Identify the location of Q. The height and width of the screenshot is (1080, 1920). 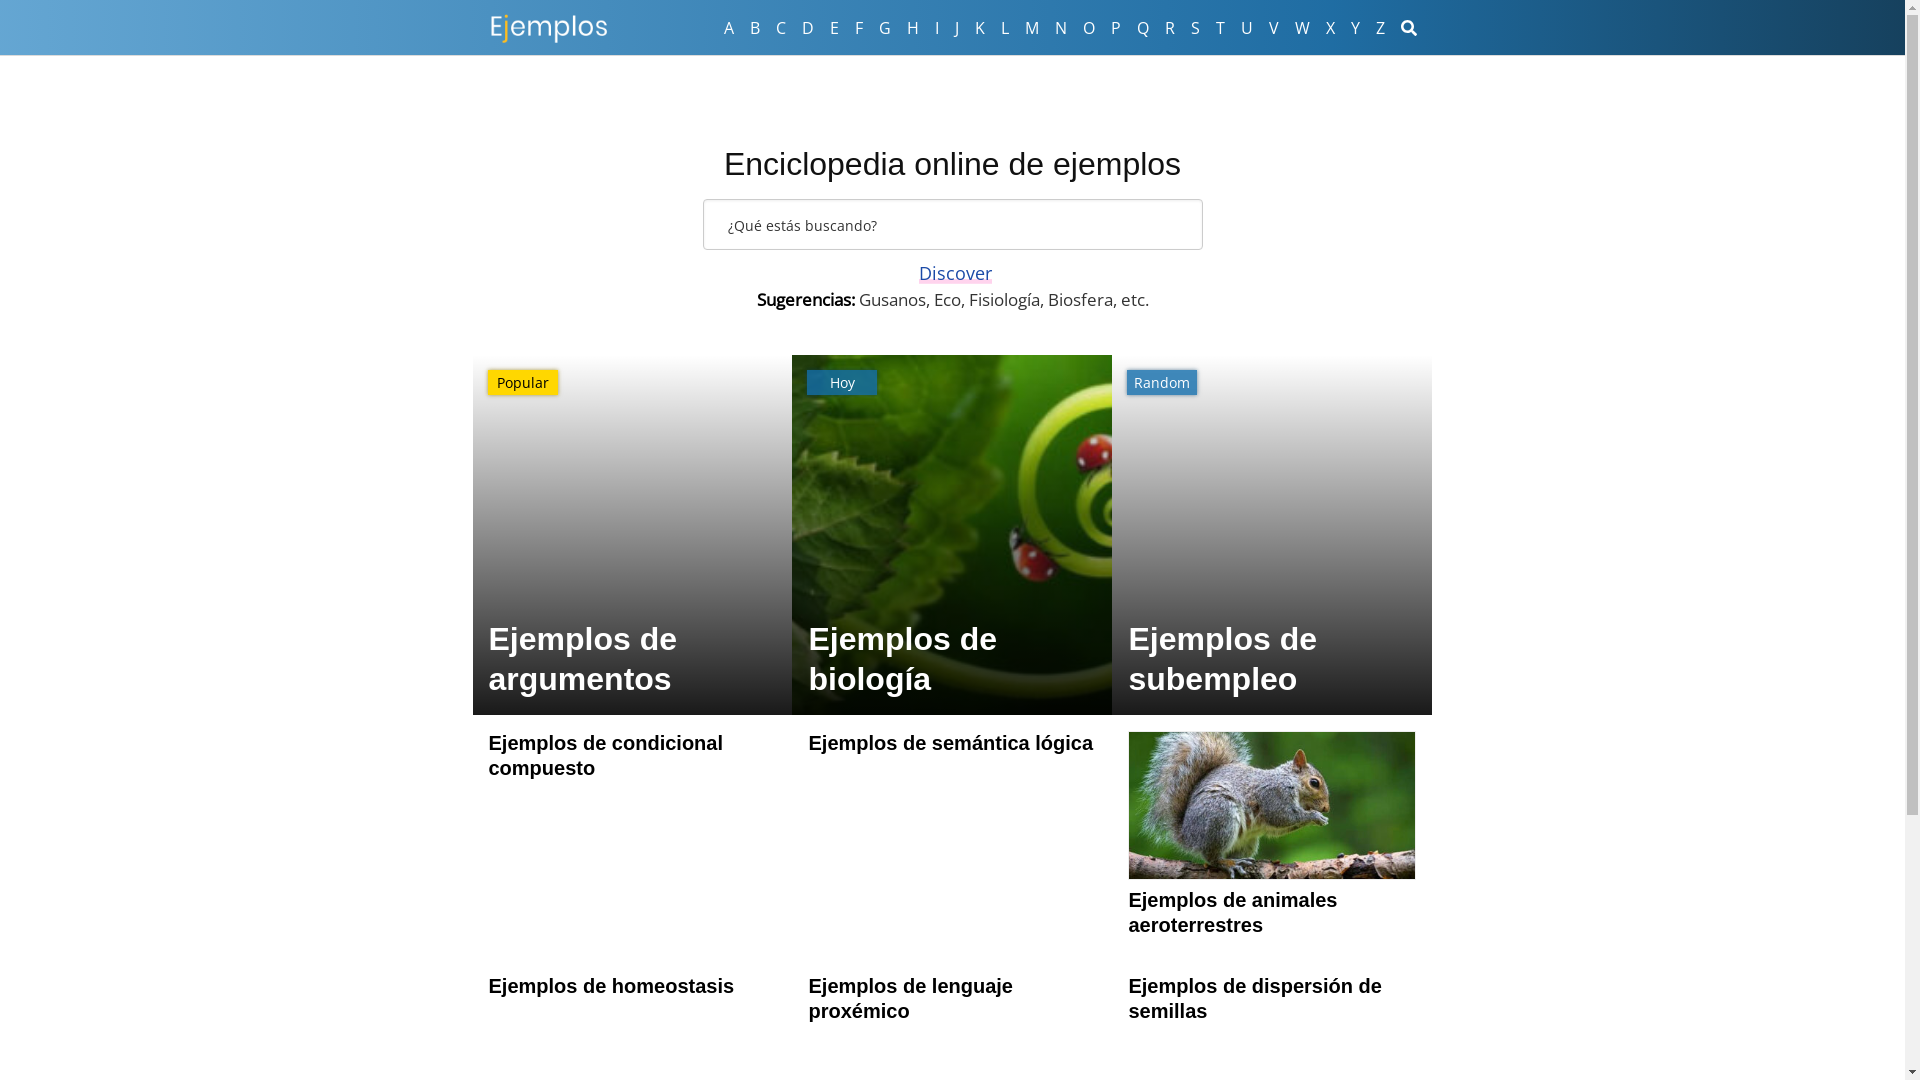
(1142, 28).